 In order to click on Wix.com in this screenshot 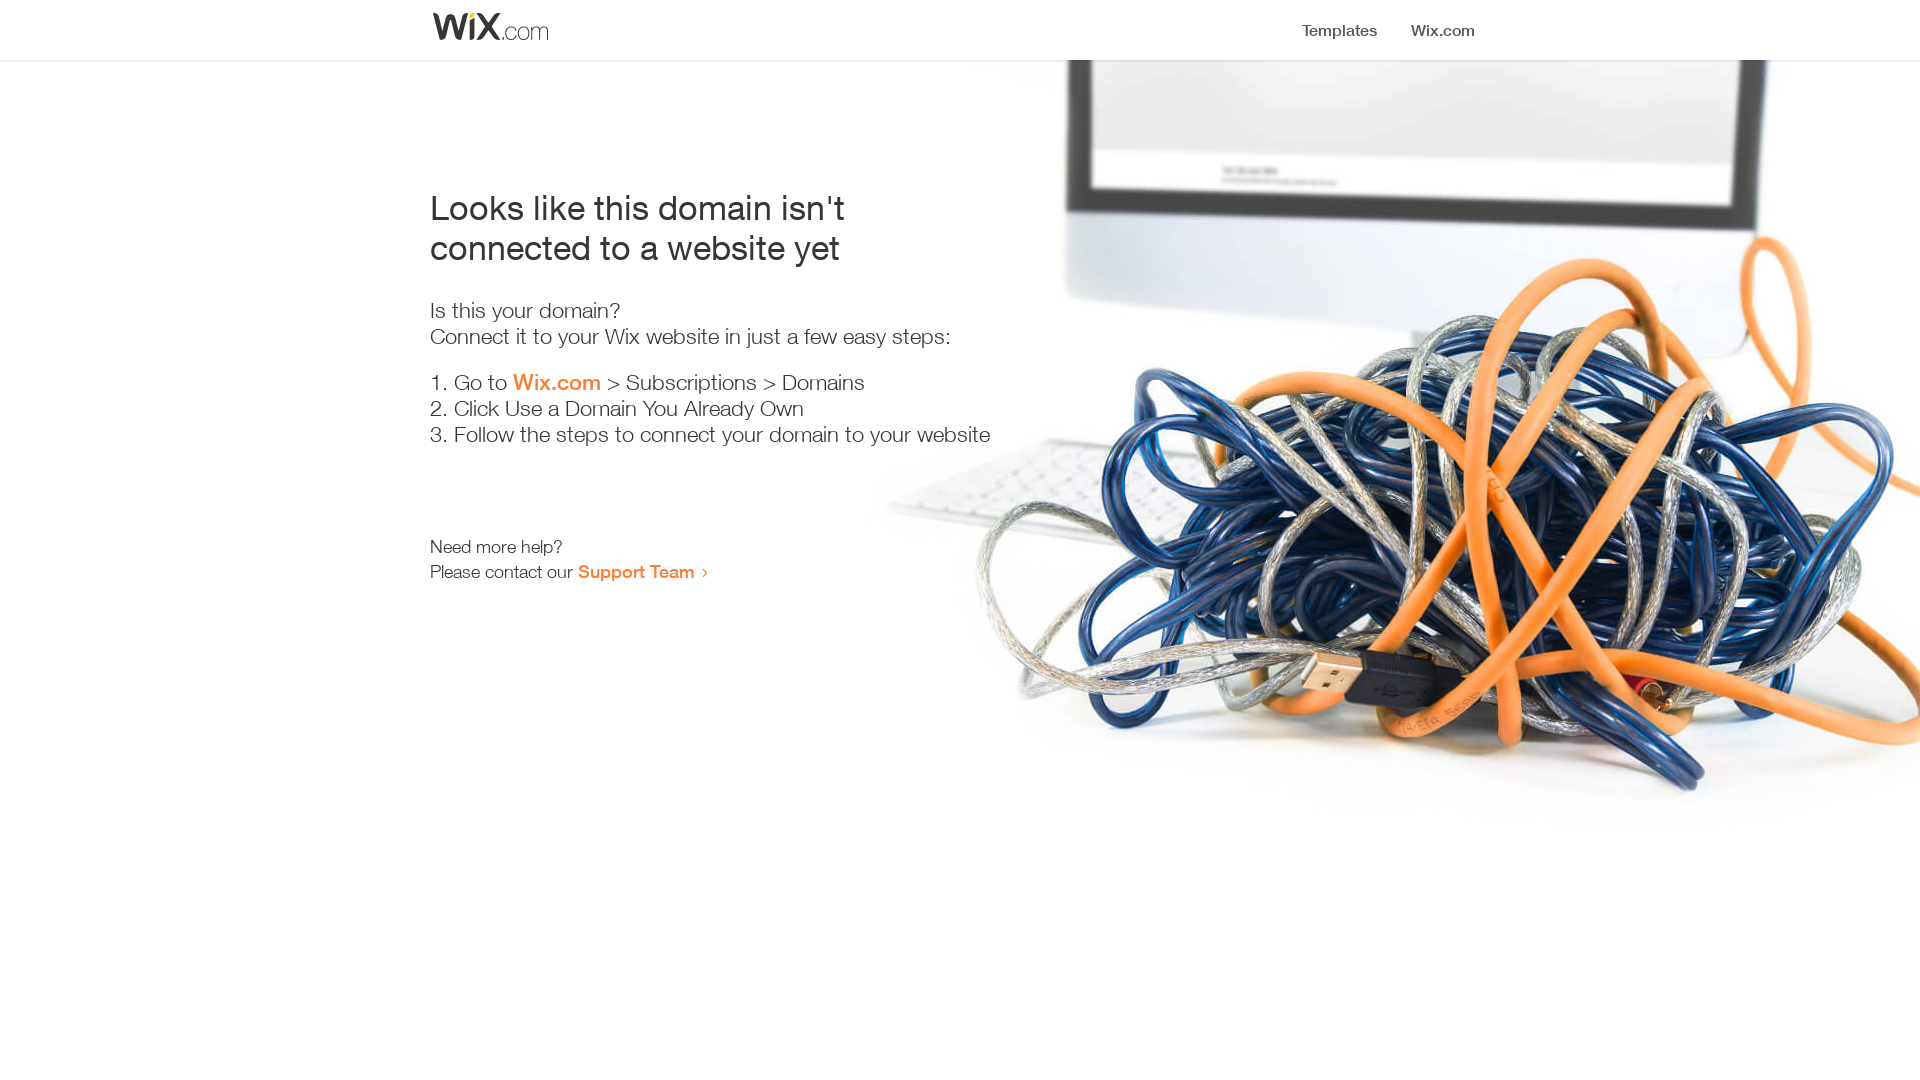, I will do `click(557, 382)`.